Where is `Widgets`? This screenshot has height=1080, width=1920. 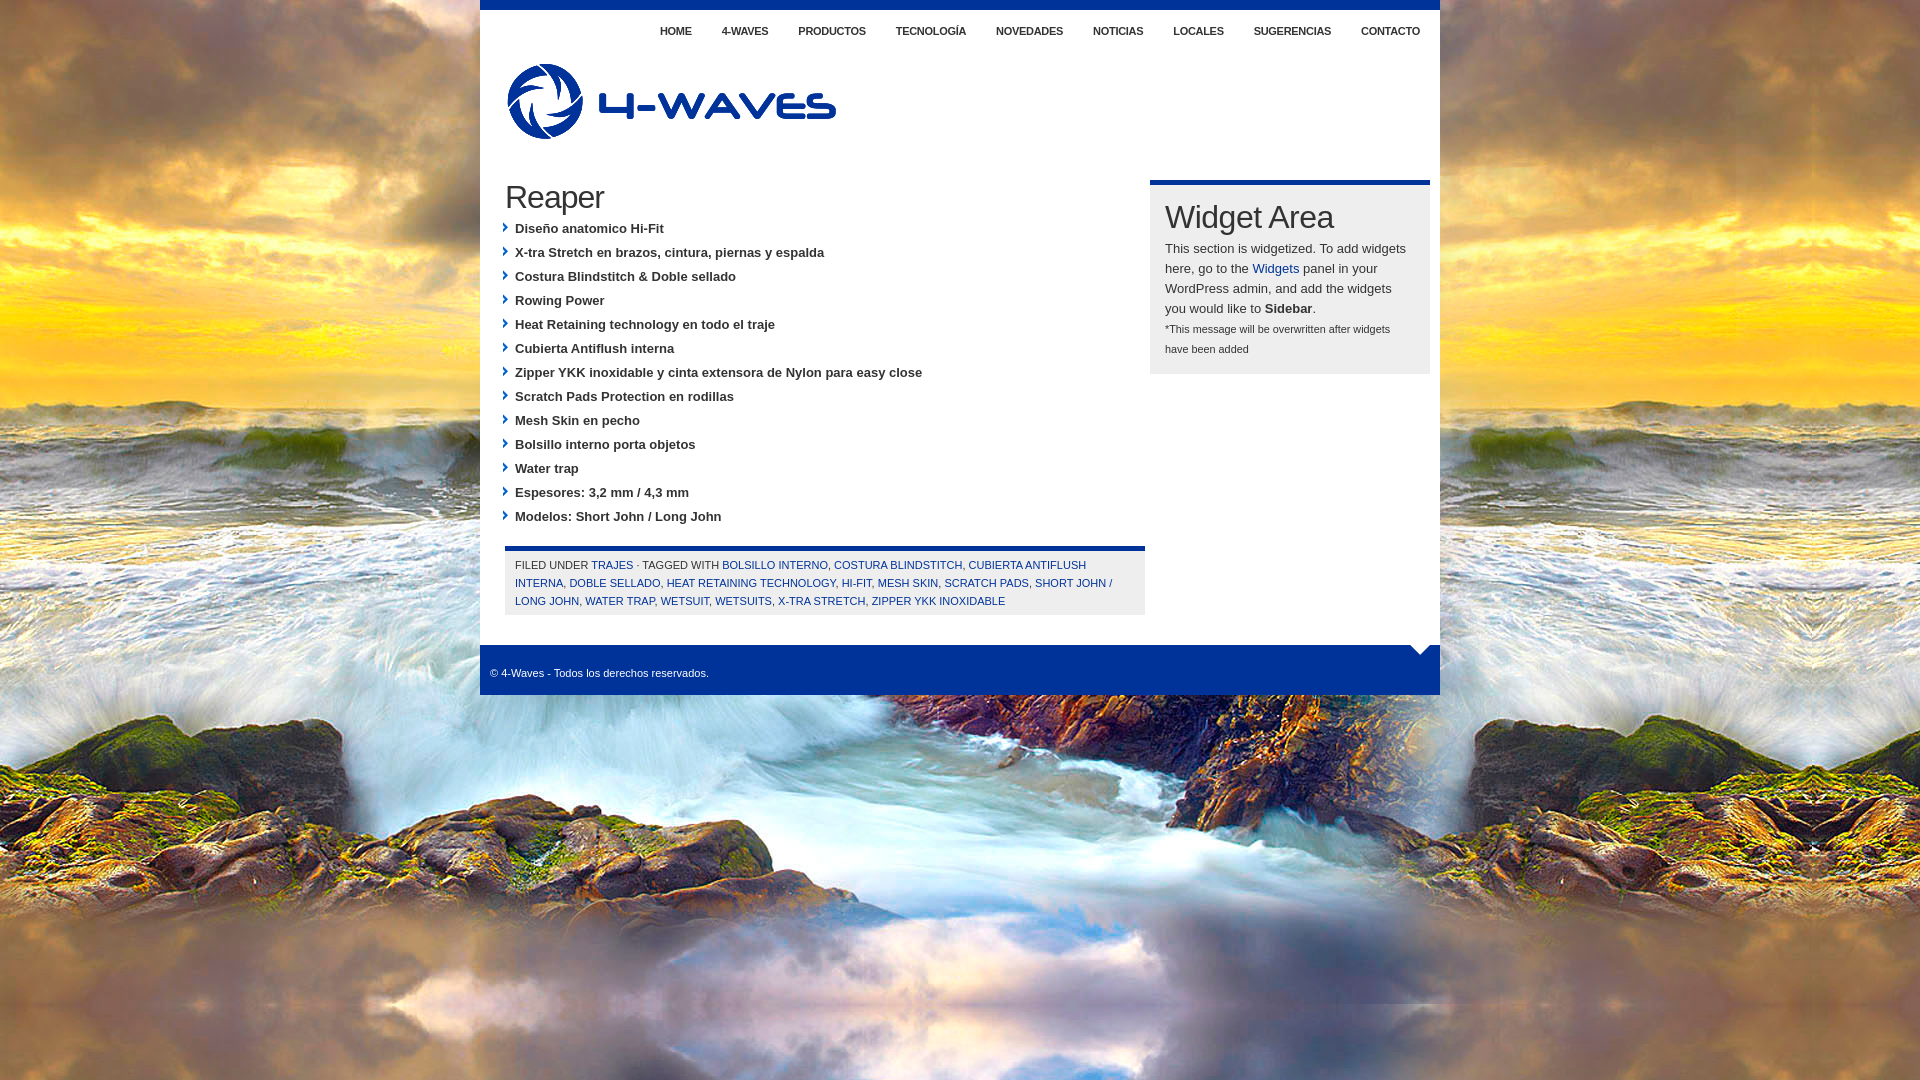 Widgets is located at coordinates (1276, 268).